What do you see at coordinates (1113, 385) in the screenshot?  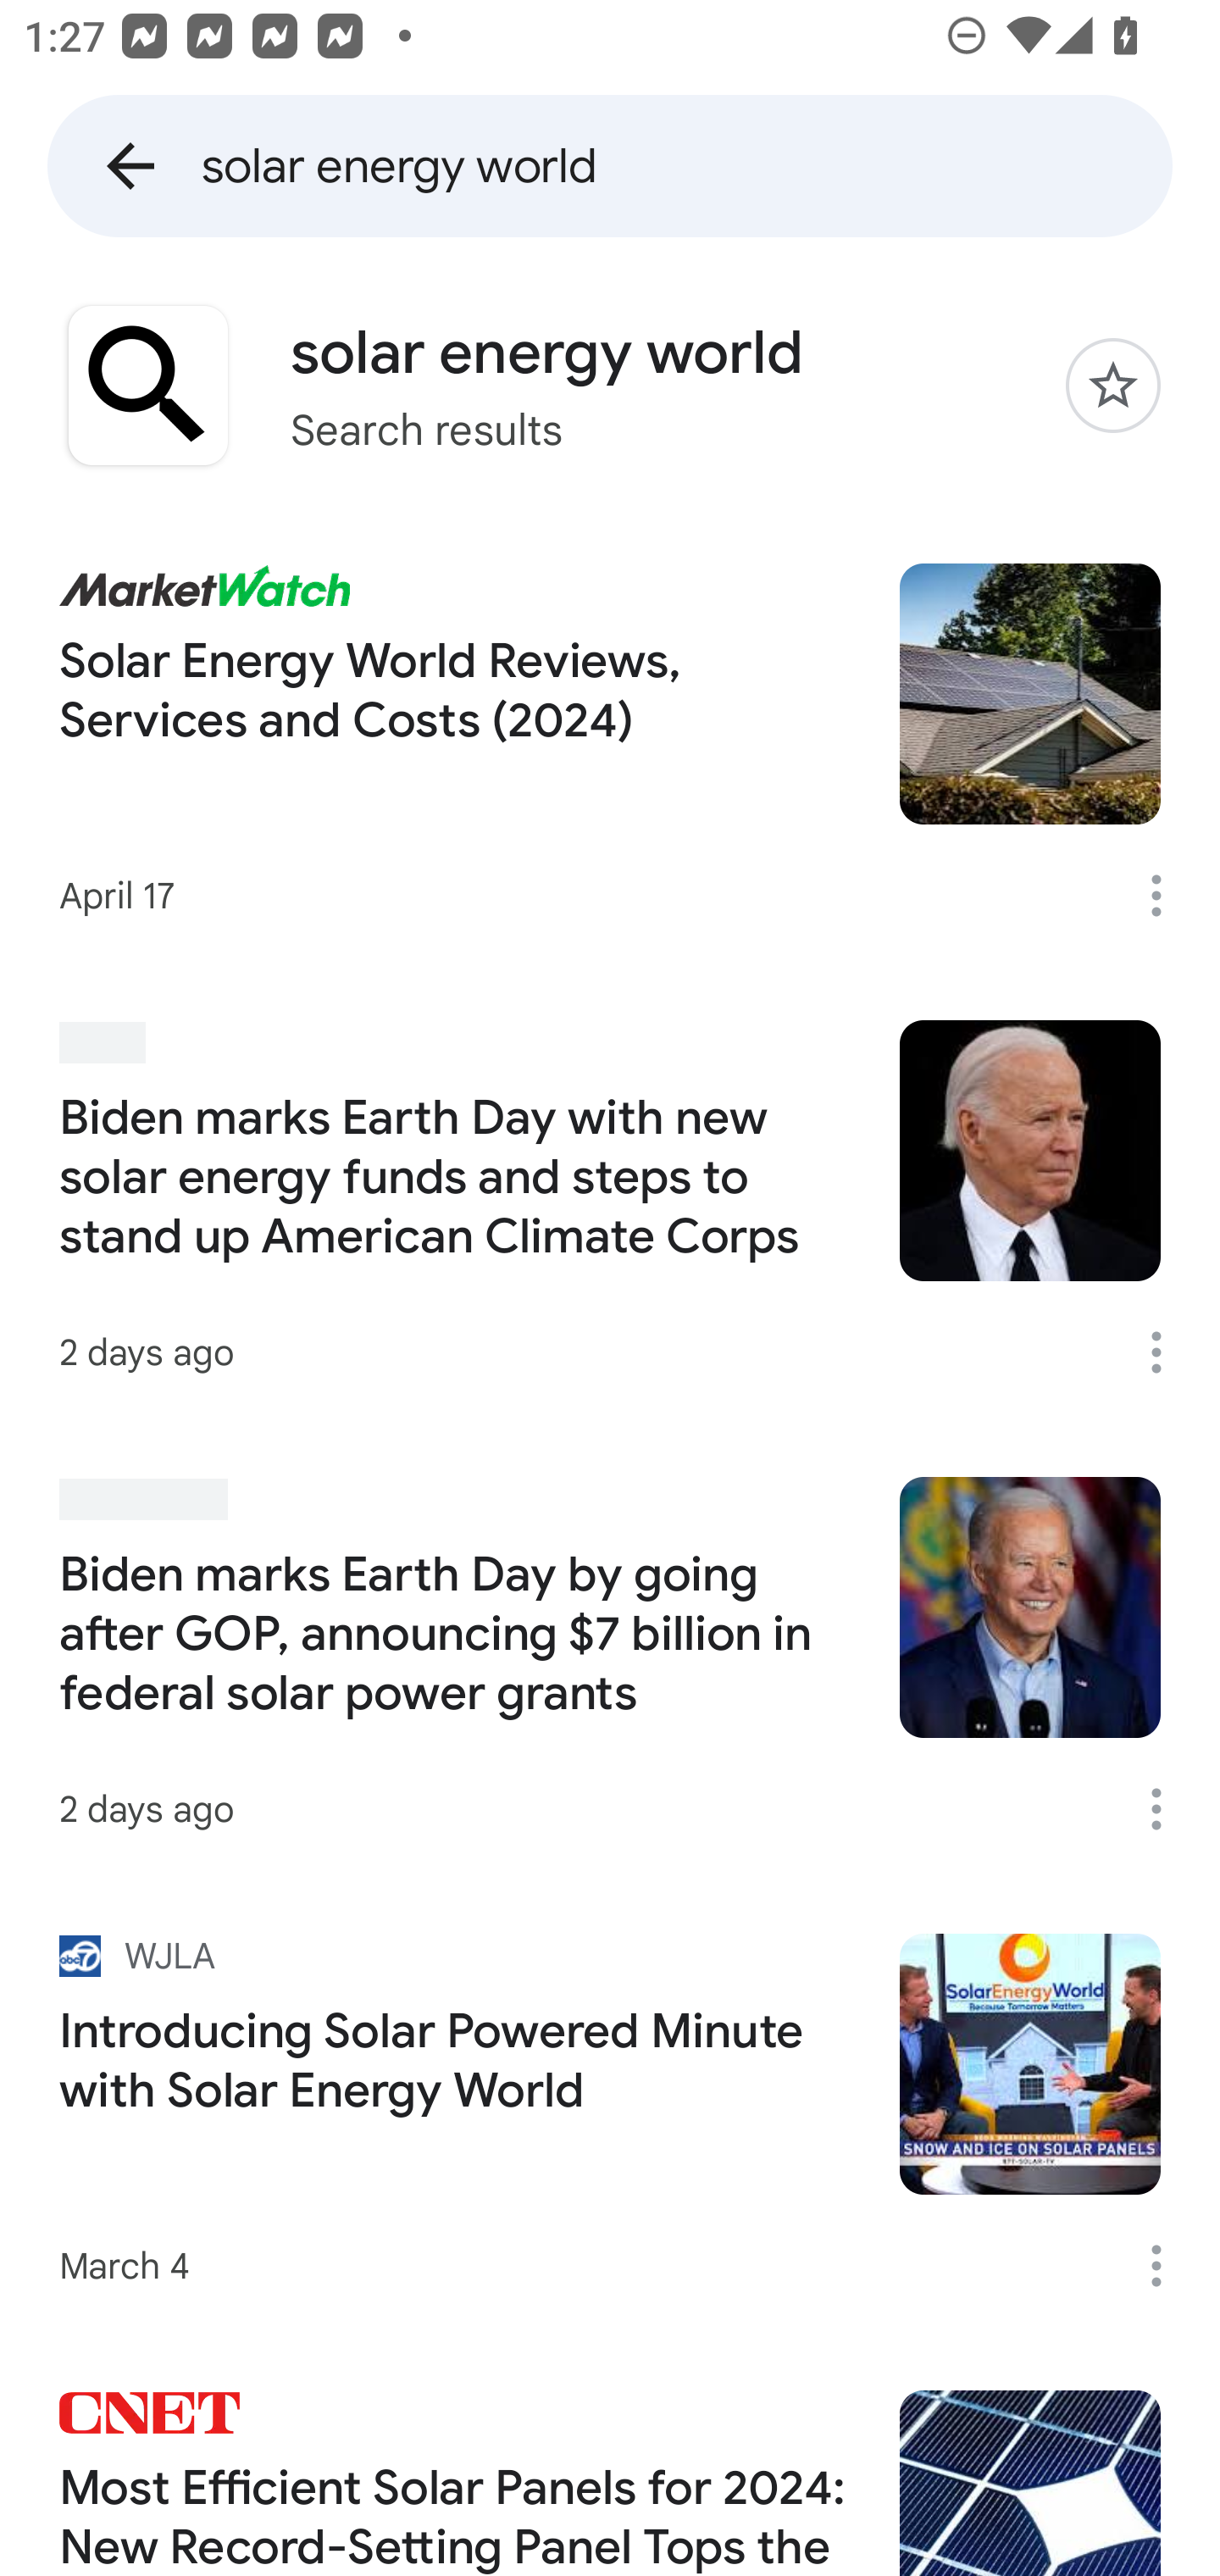 I see `Follow` at bounding box center [1113, 385].